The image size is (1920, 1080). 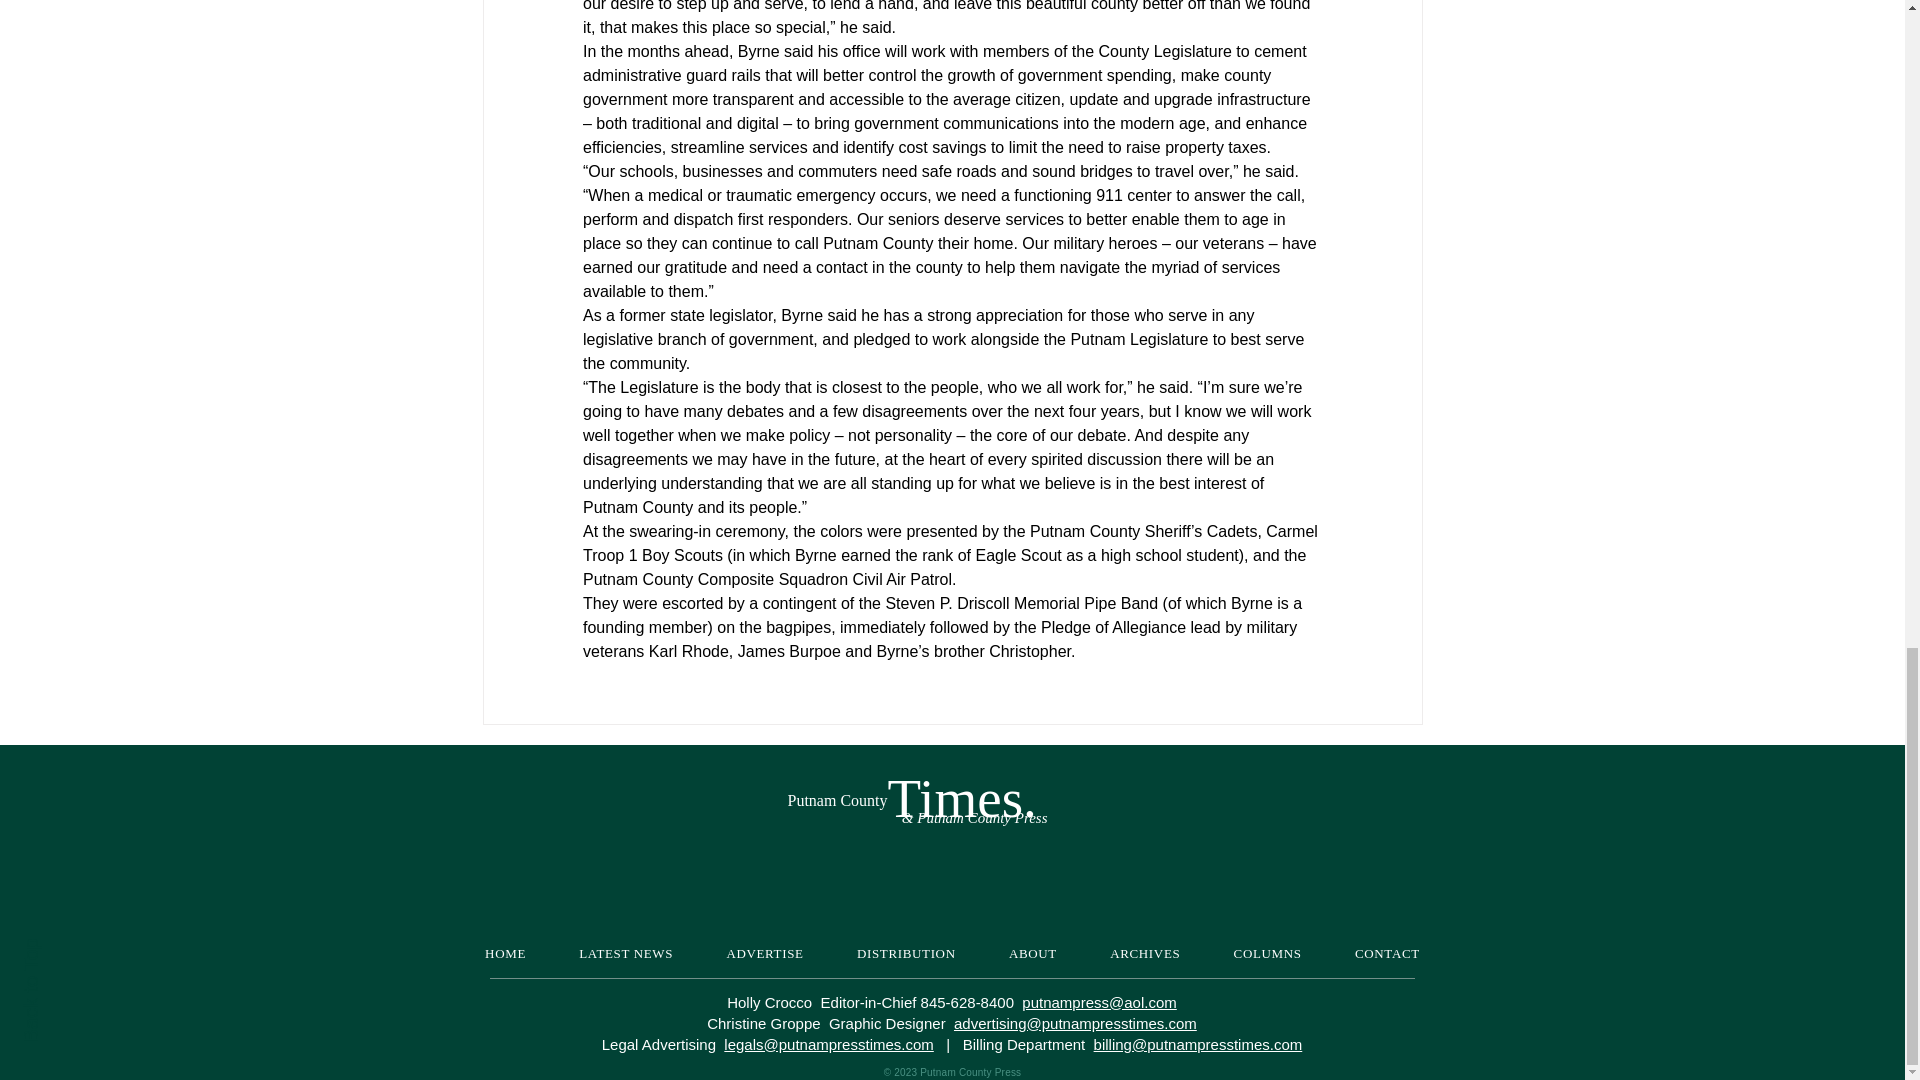 What do you see at coordinates (1032, 954) in the screenshot?
I see `ABOUT` at bounding box center [1032, 954].